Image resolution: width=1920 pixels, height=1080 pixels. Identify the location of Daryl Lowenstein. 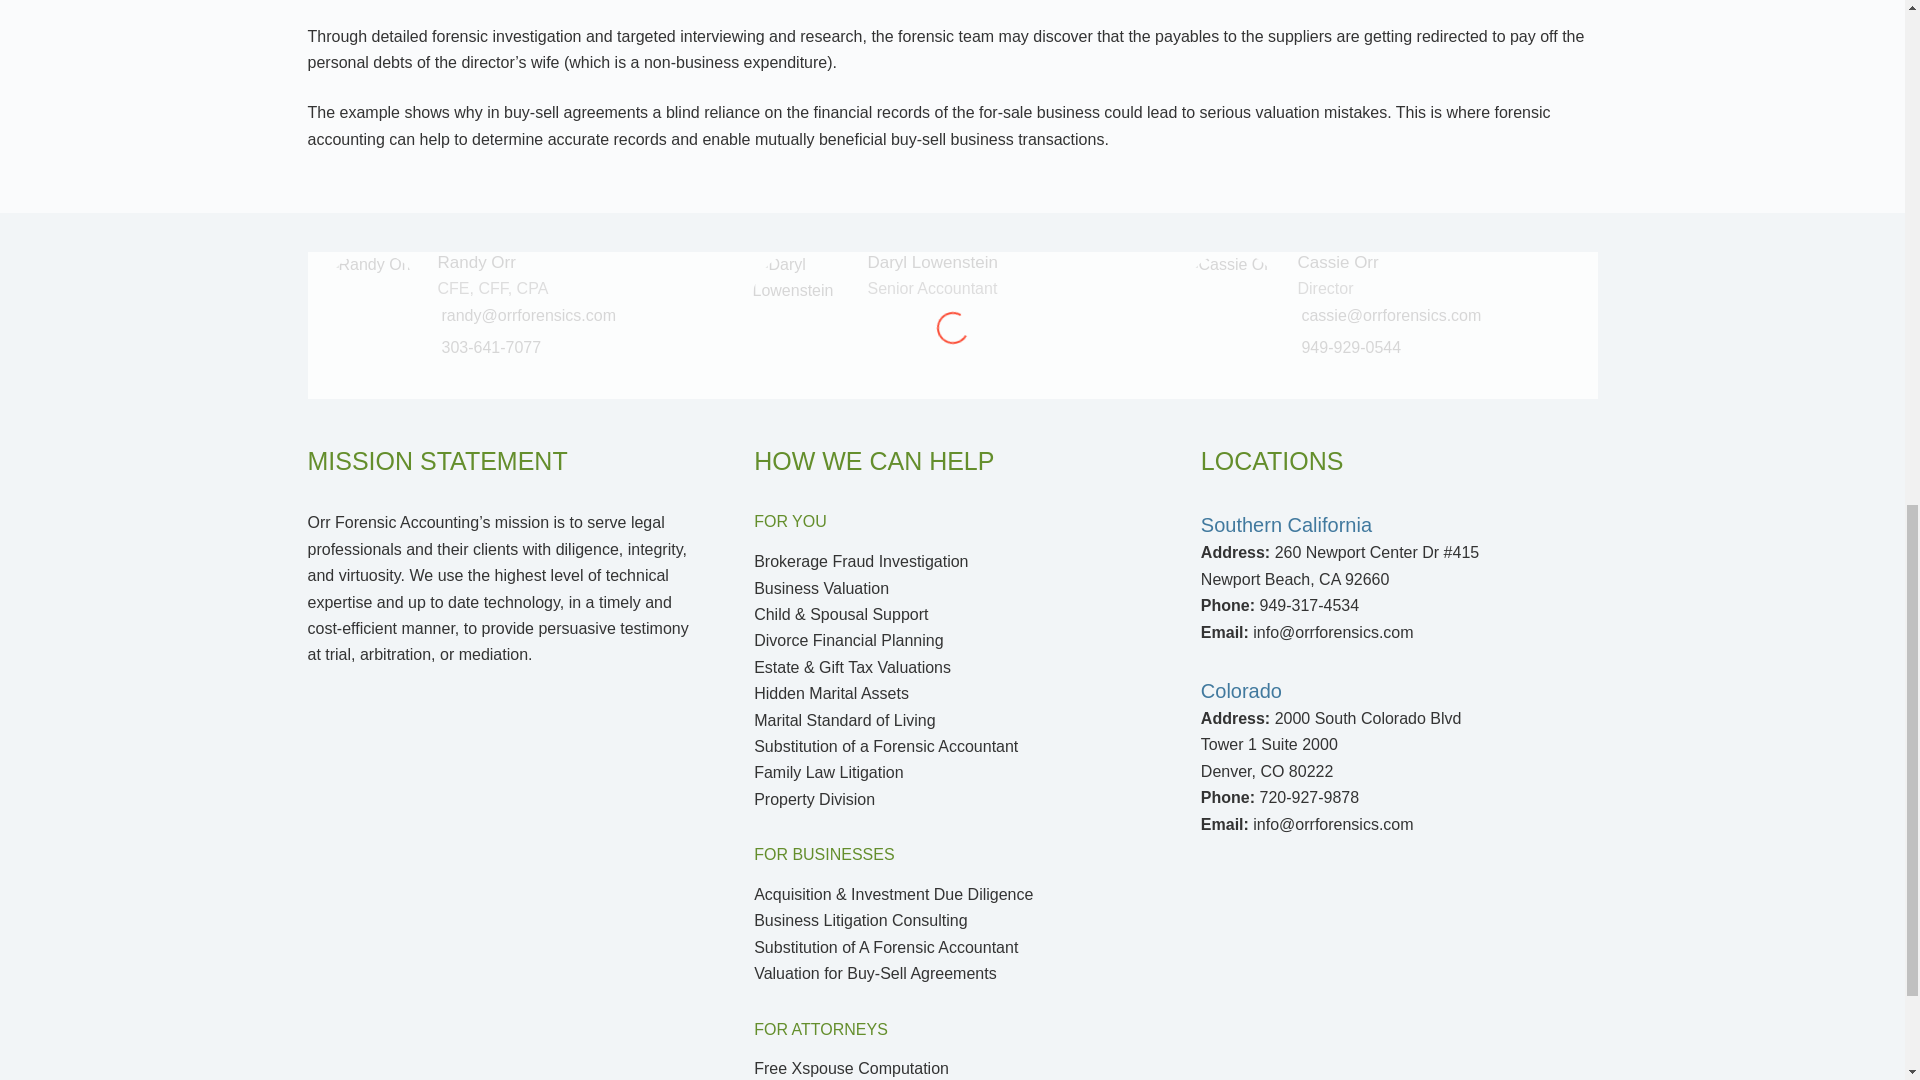
(932, 288).